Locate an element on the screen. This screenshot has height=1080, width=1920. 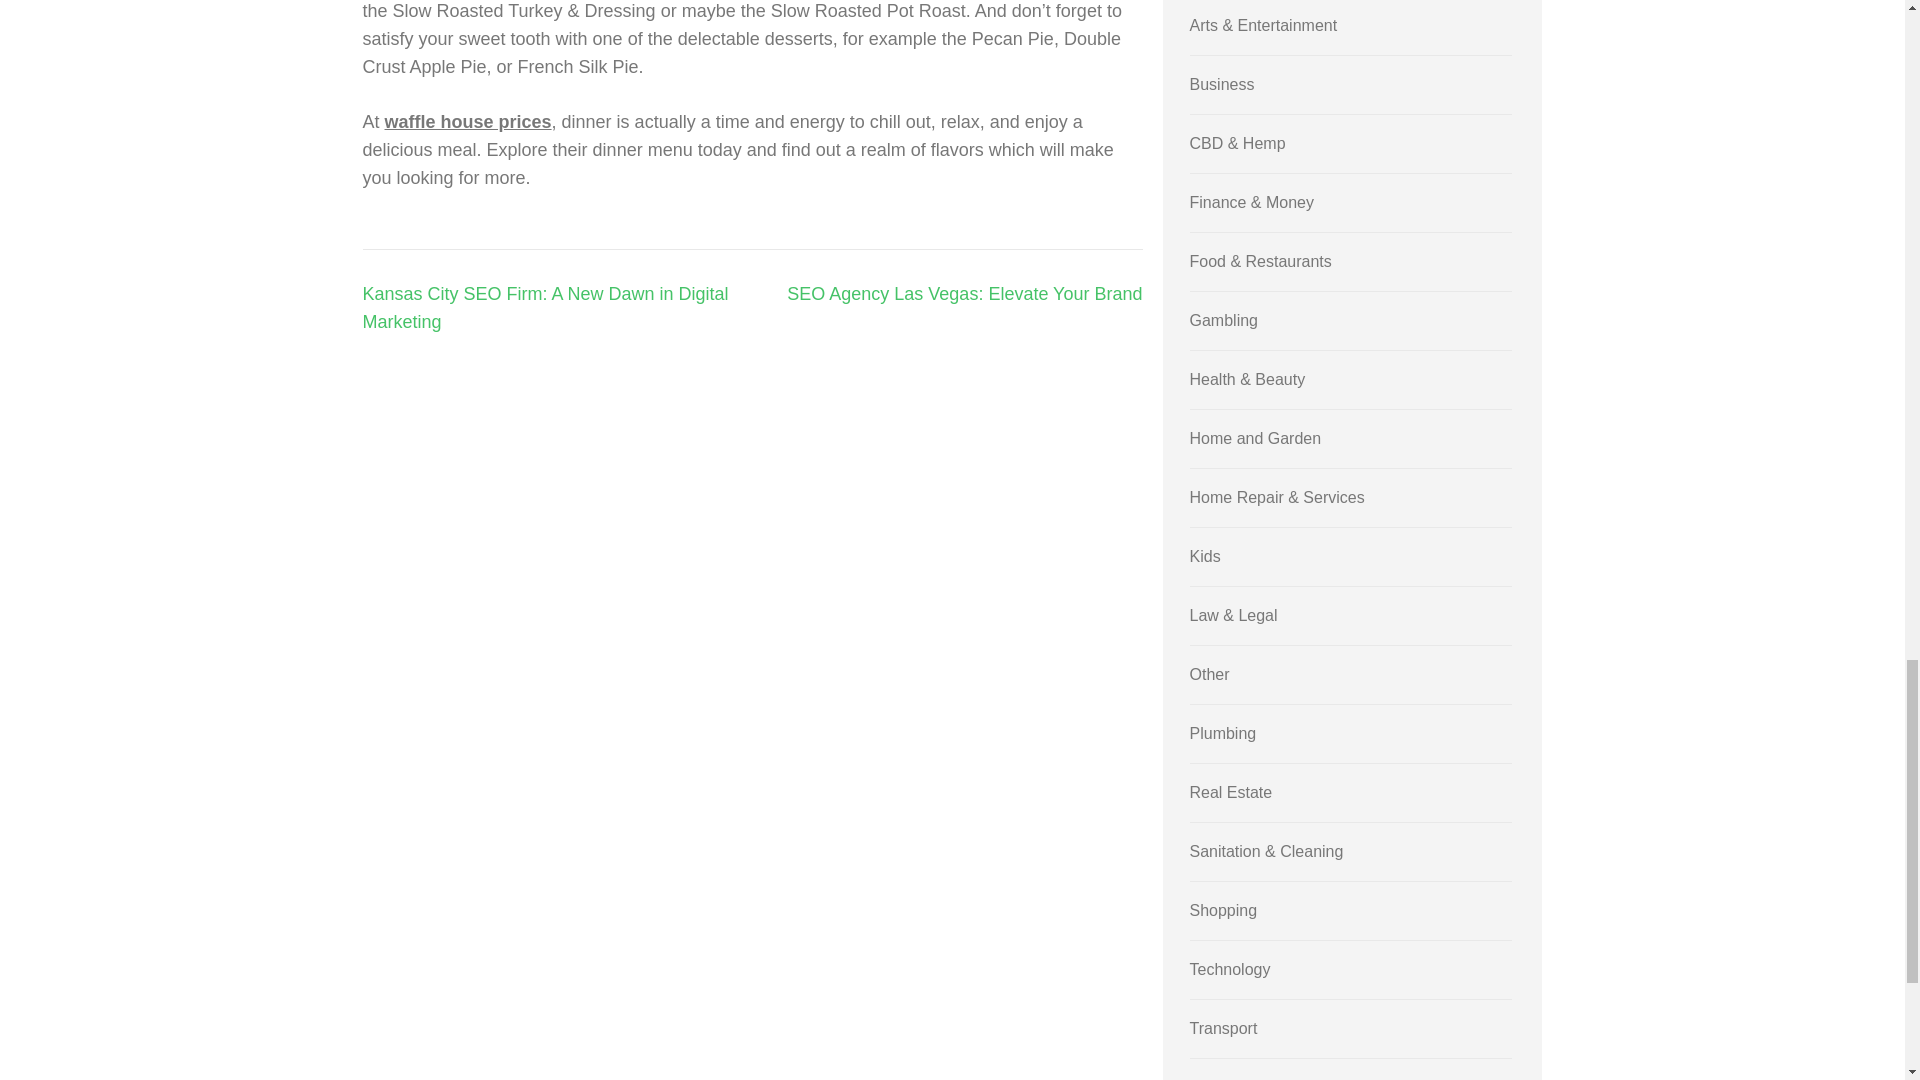
SEO Agency Las Vegas: Elevate Your Brand is located at coordinates (964, 294).